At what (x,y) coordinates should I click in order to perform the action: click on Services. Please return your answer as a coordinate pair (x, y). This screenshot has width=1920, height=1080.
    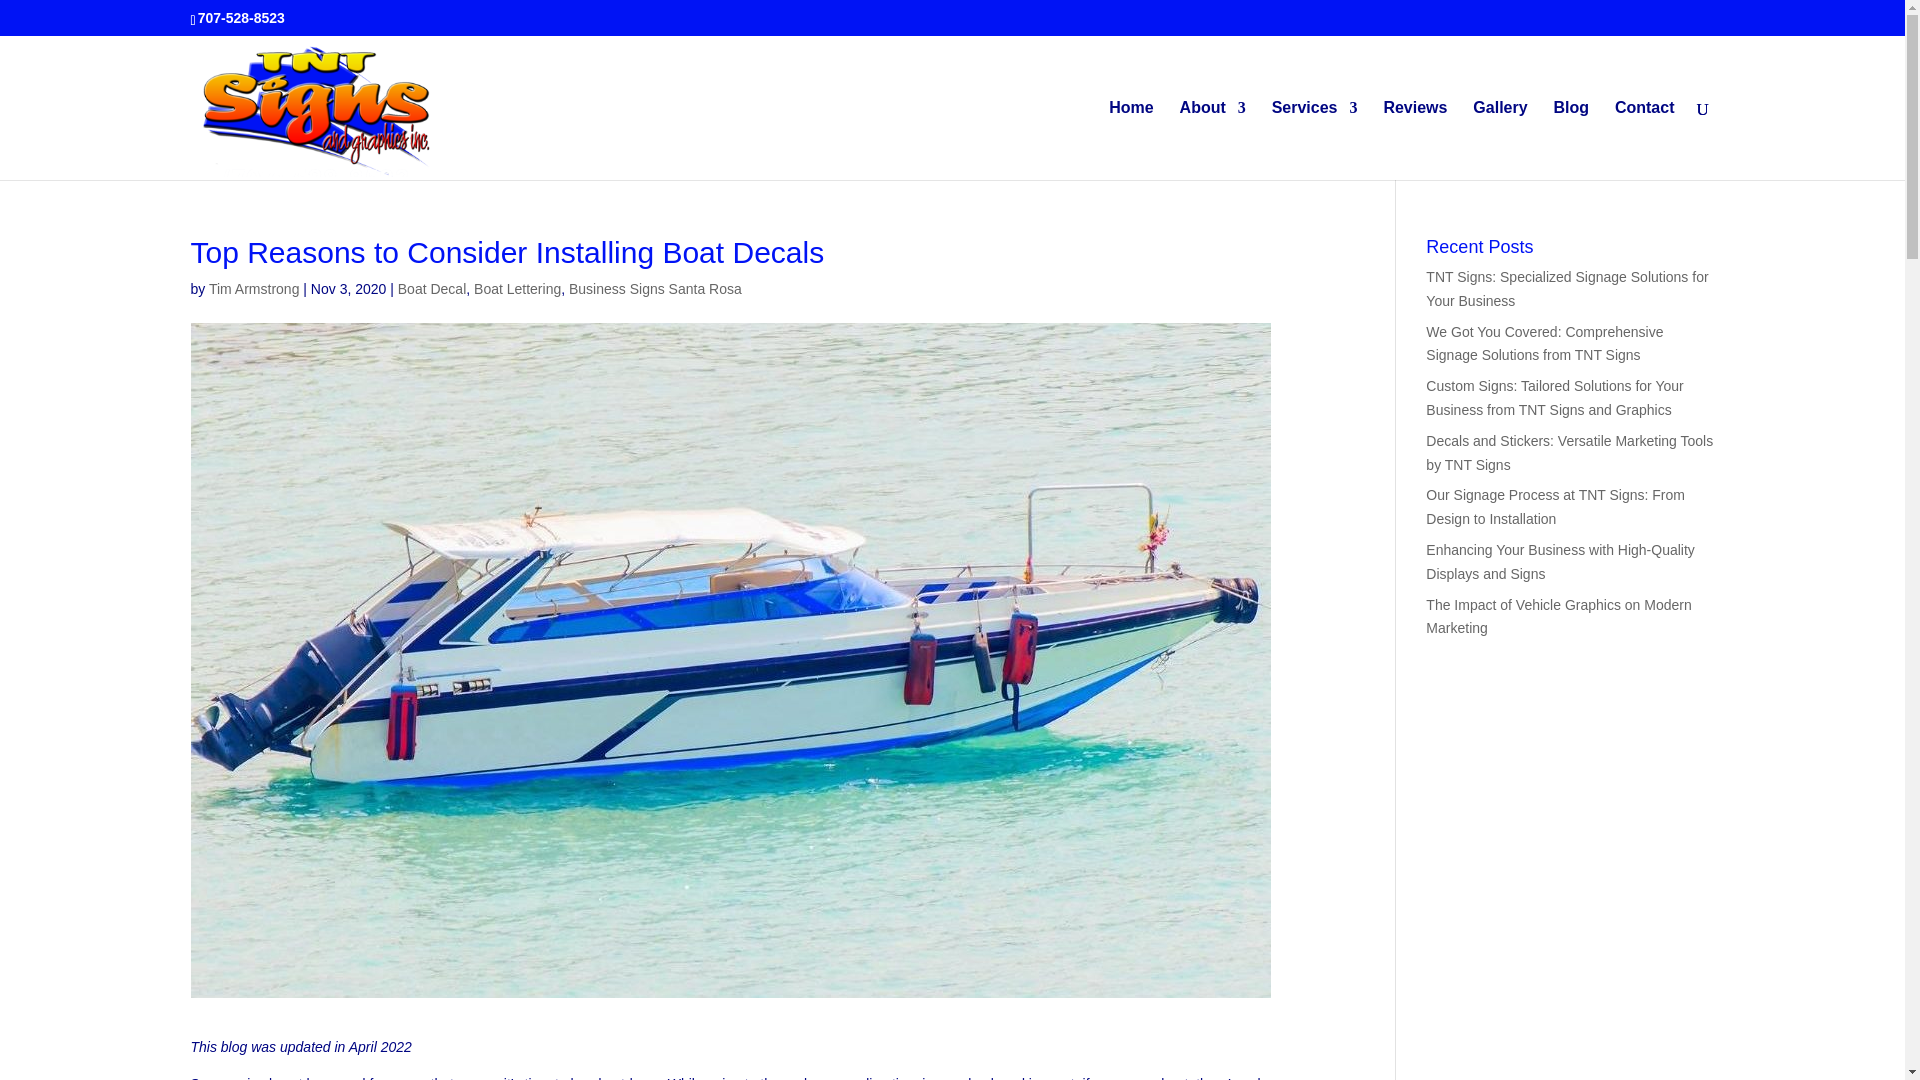
    Looking at the image, I should click on (1314, 140).